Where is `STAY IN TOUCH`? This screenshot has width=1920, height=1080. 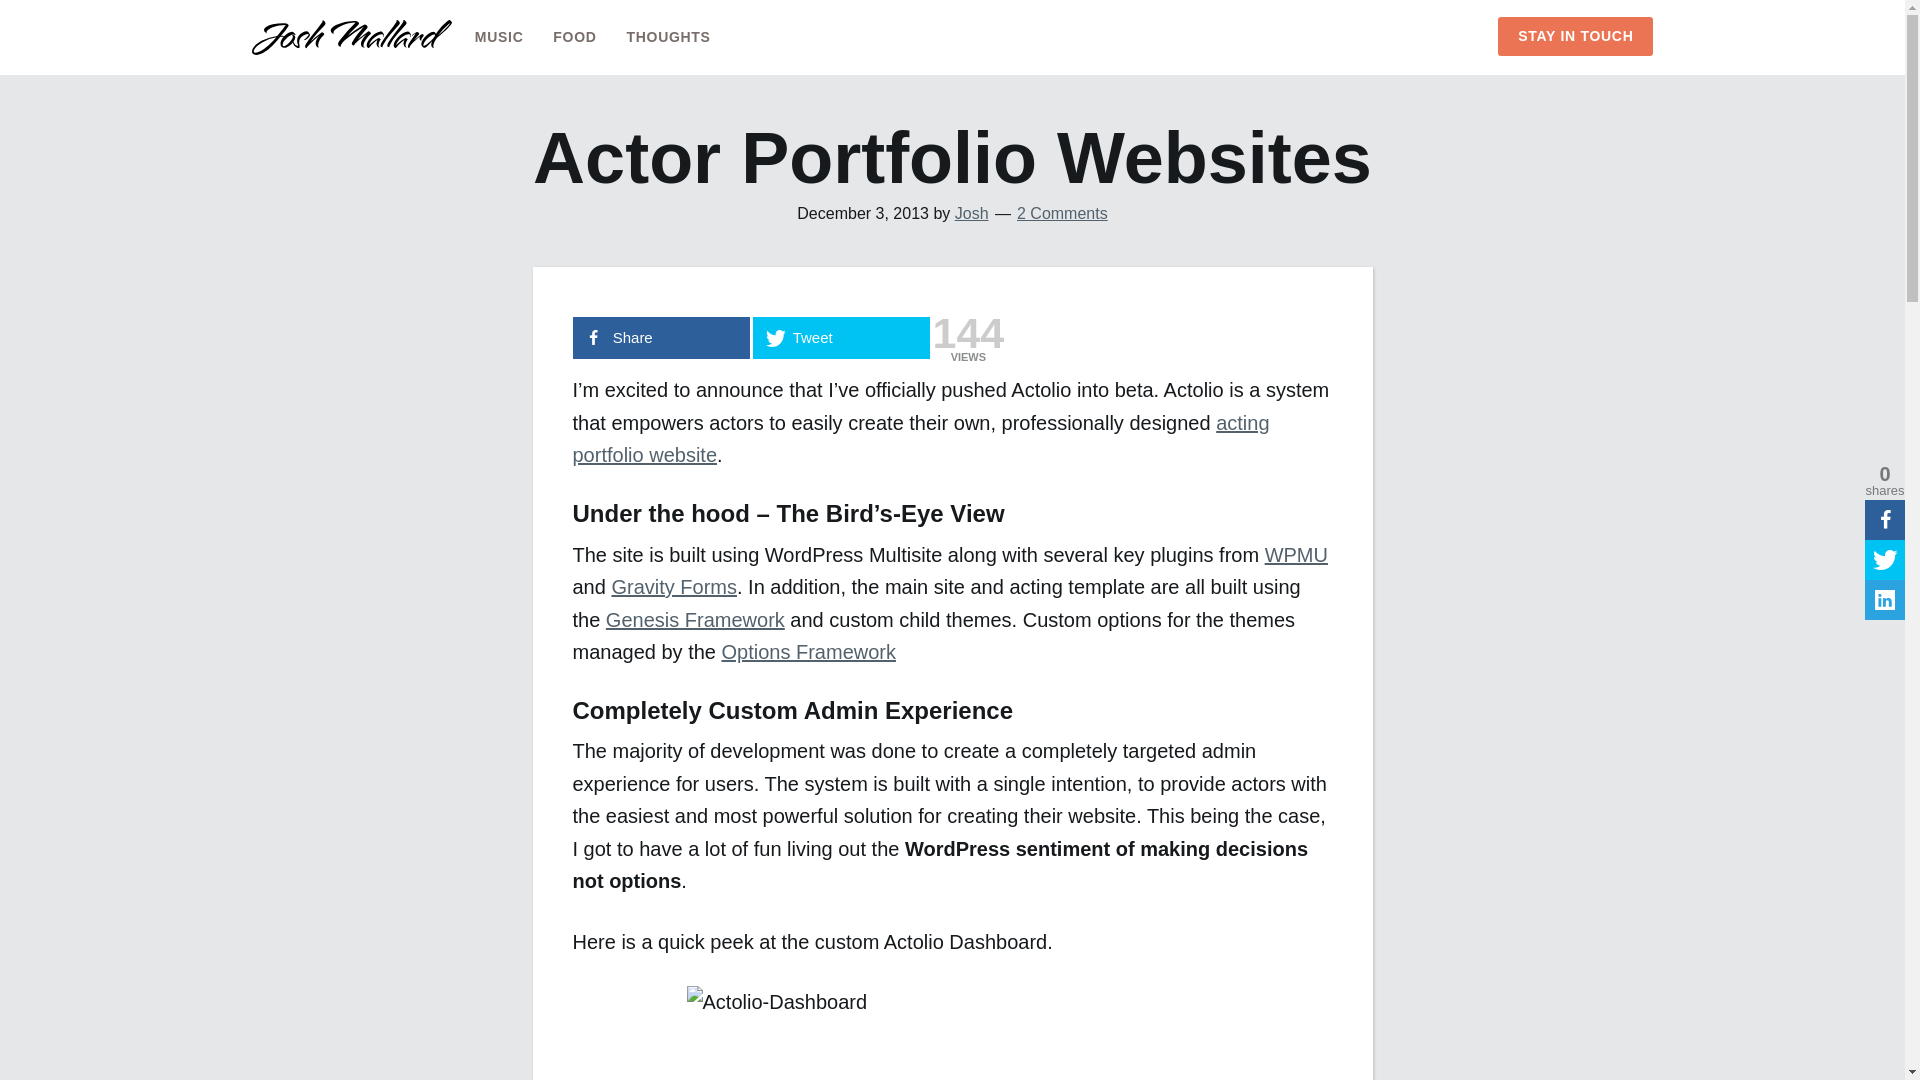 STAY IN TOUCH is located at coordinates (1575, 36).